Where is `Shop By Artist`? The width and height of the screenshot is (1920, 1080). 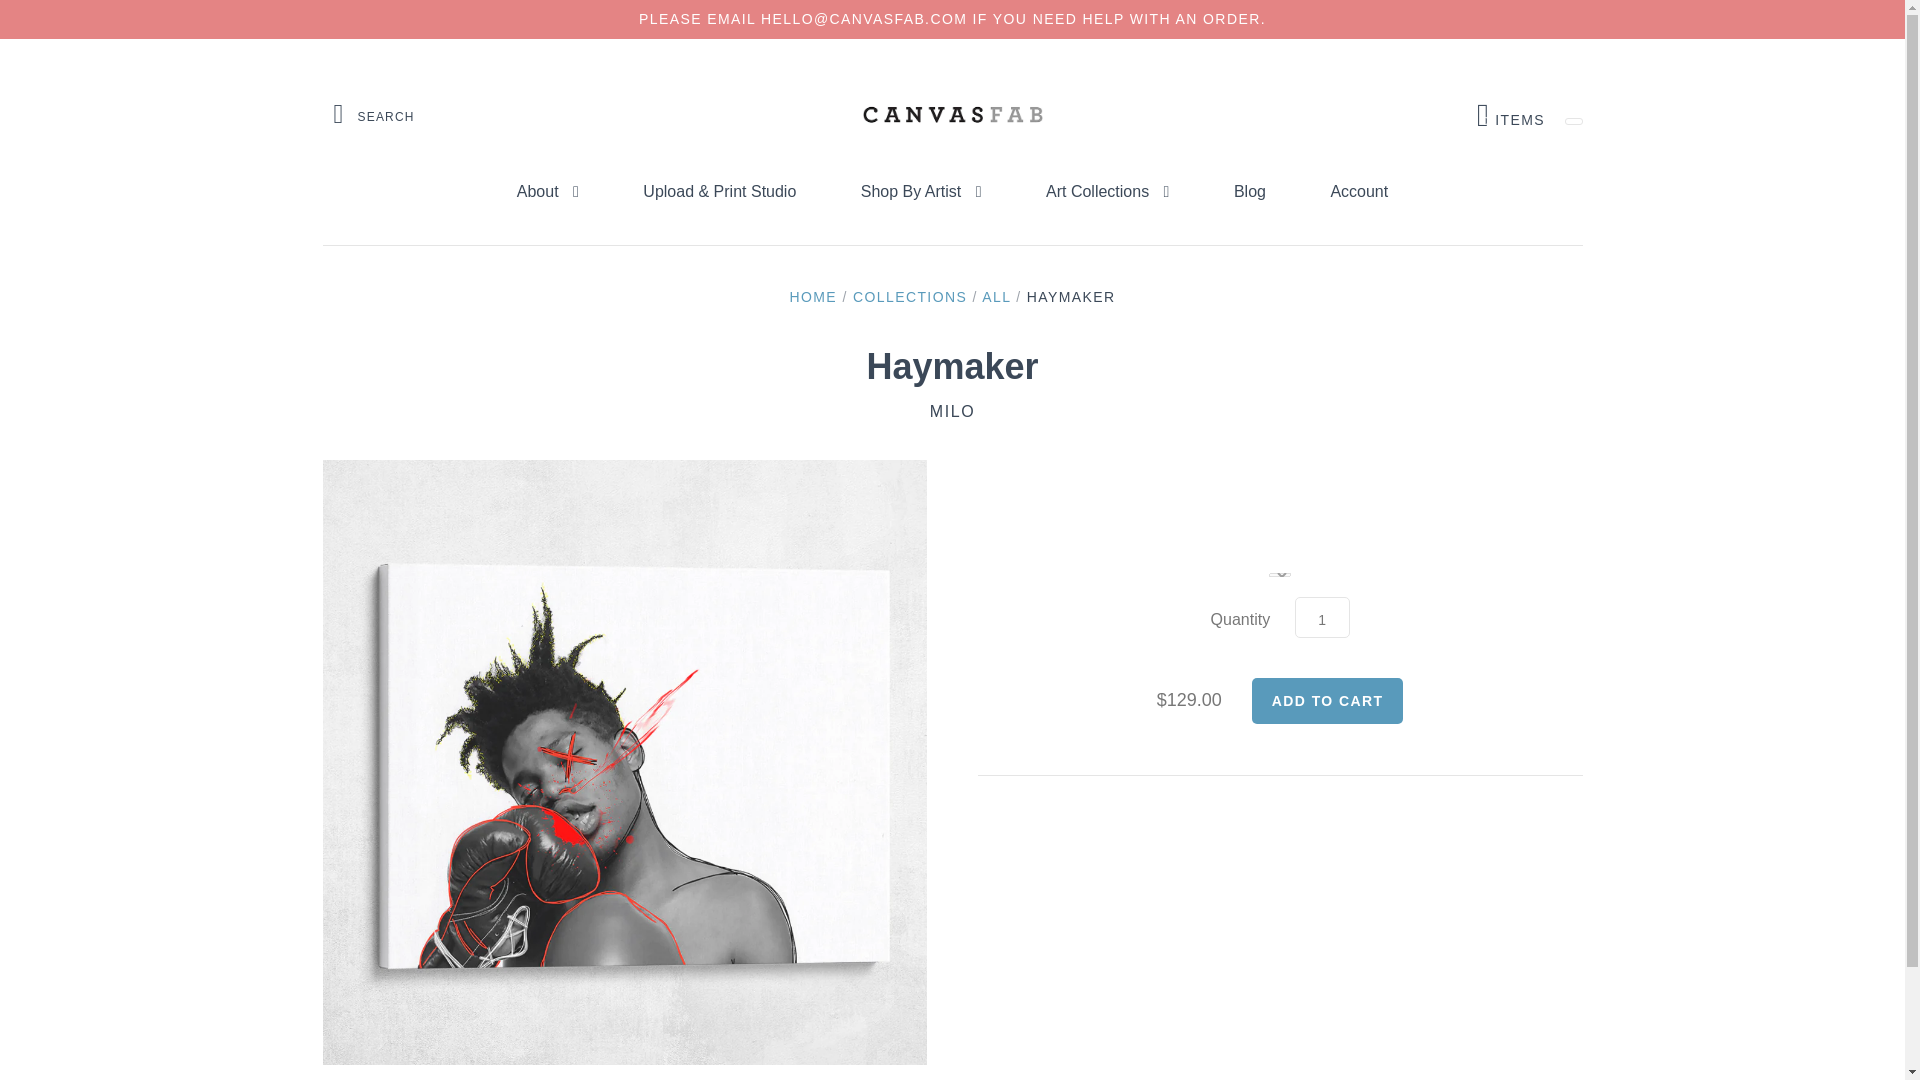 Shop By Artist is located at coordinates (1250, 192).